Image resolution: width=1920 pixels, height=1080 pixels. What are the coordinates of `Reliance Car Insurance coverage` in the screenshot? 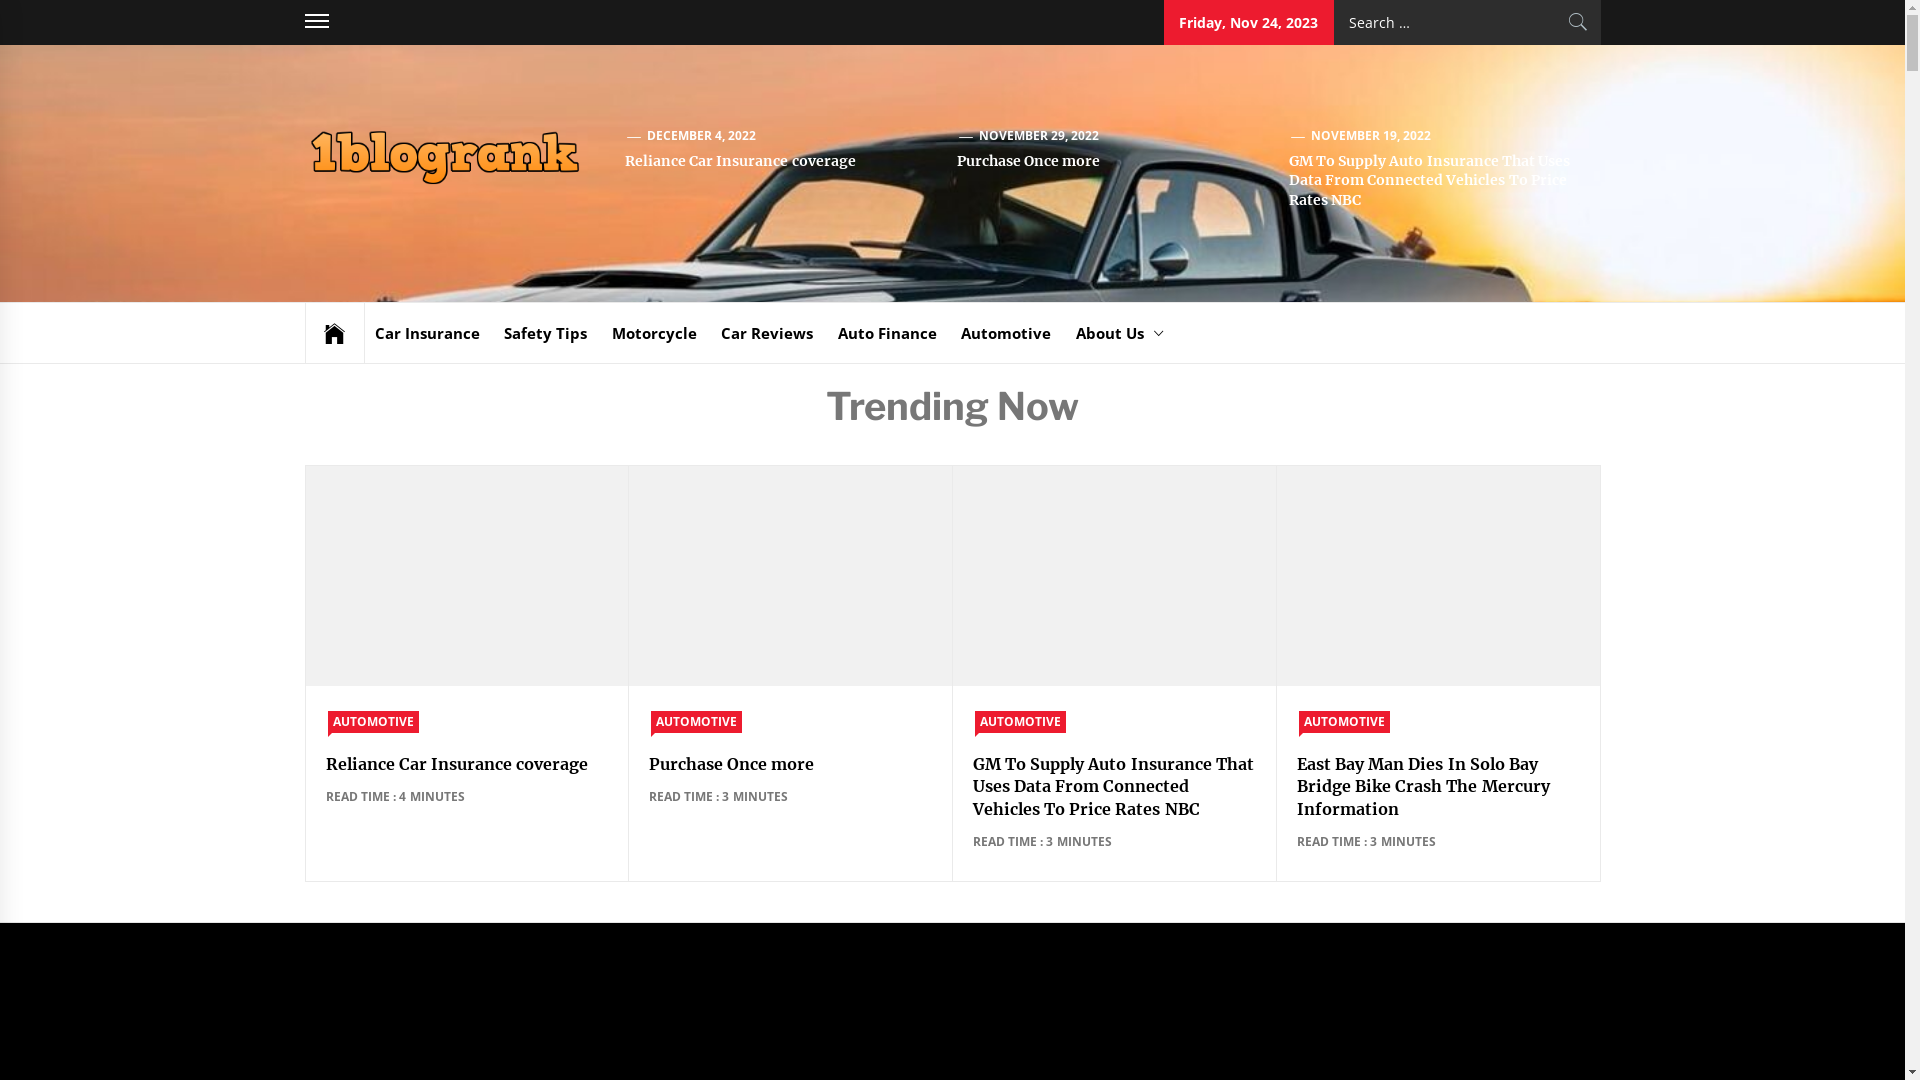 It's located at (740, 161).